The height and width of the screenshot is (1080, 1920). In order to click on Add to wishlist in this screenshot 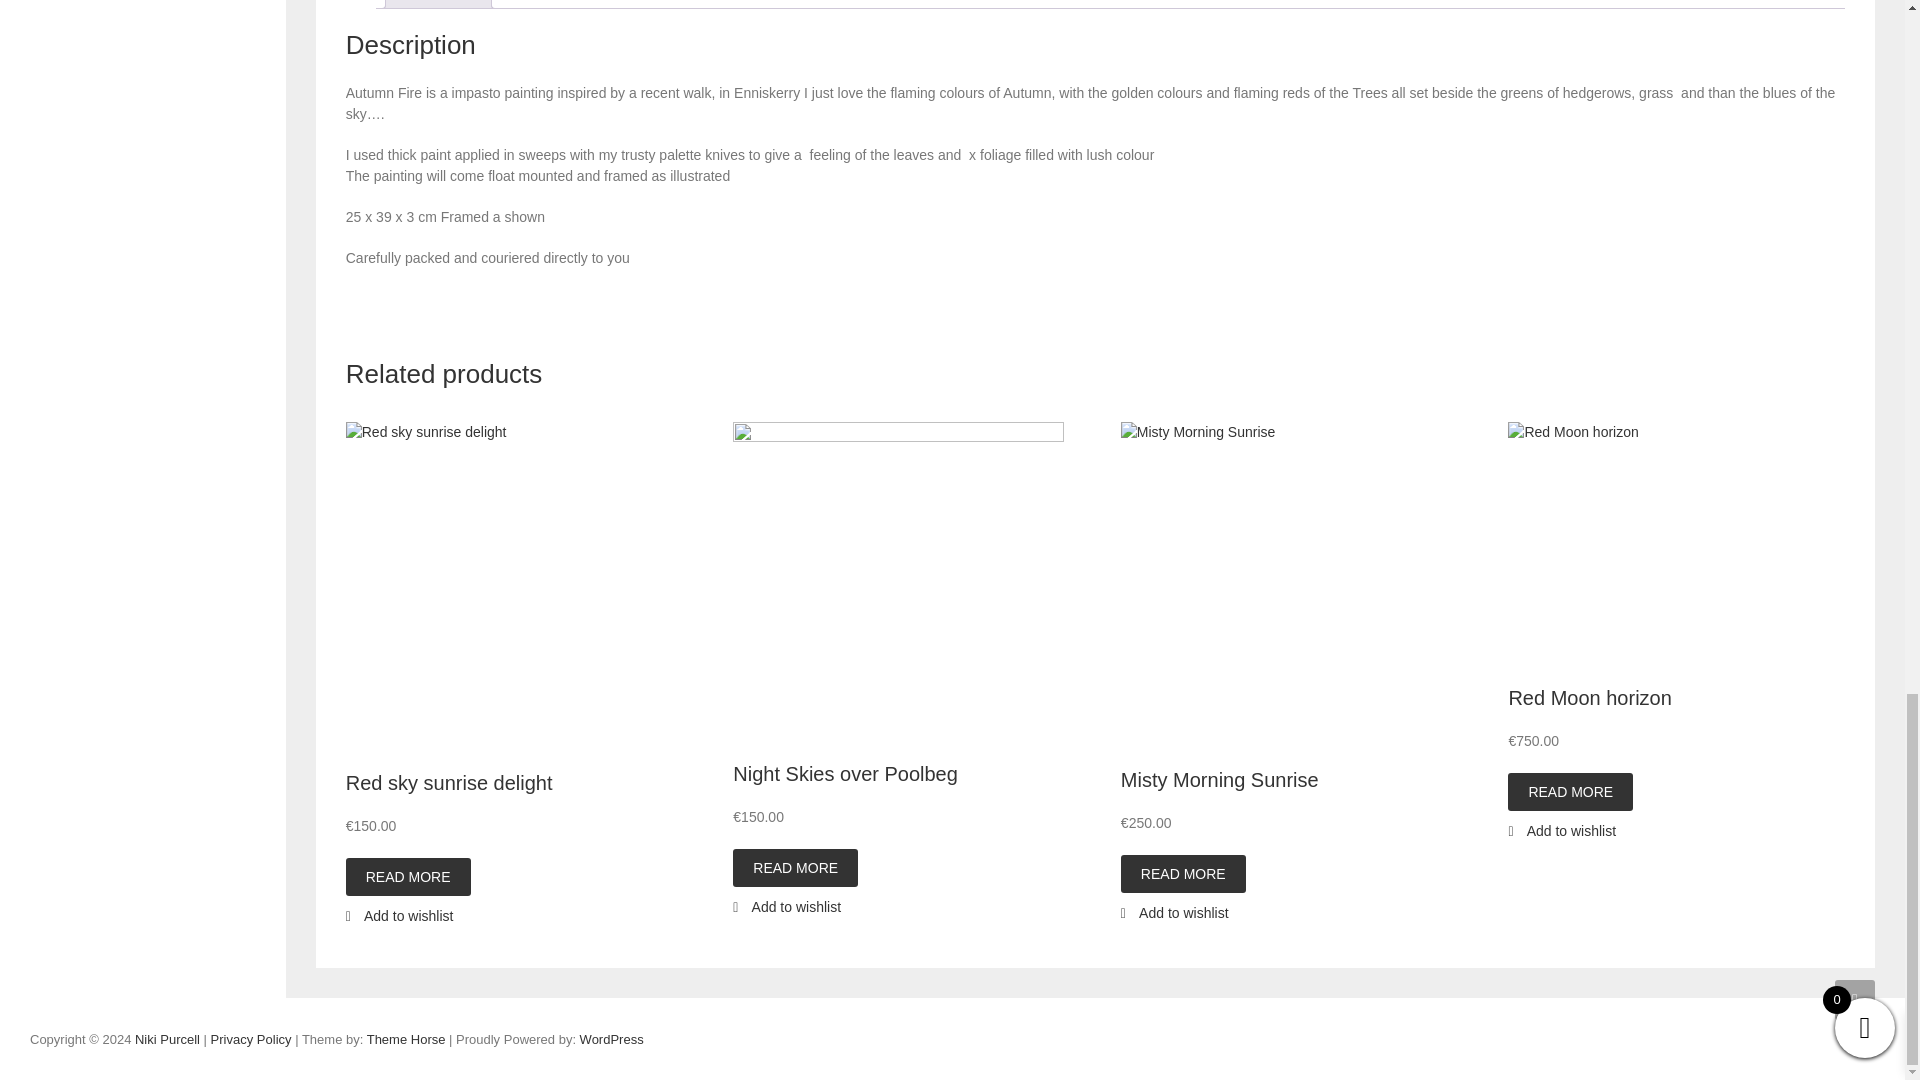, I will do `click(399, 916)`.